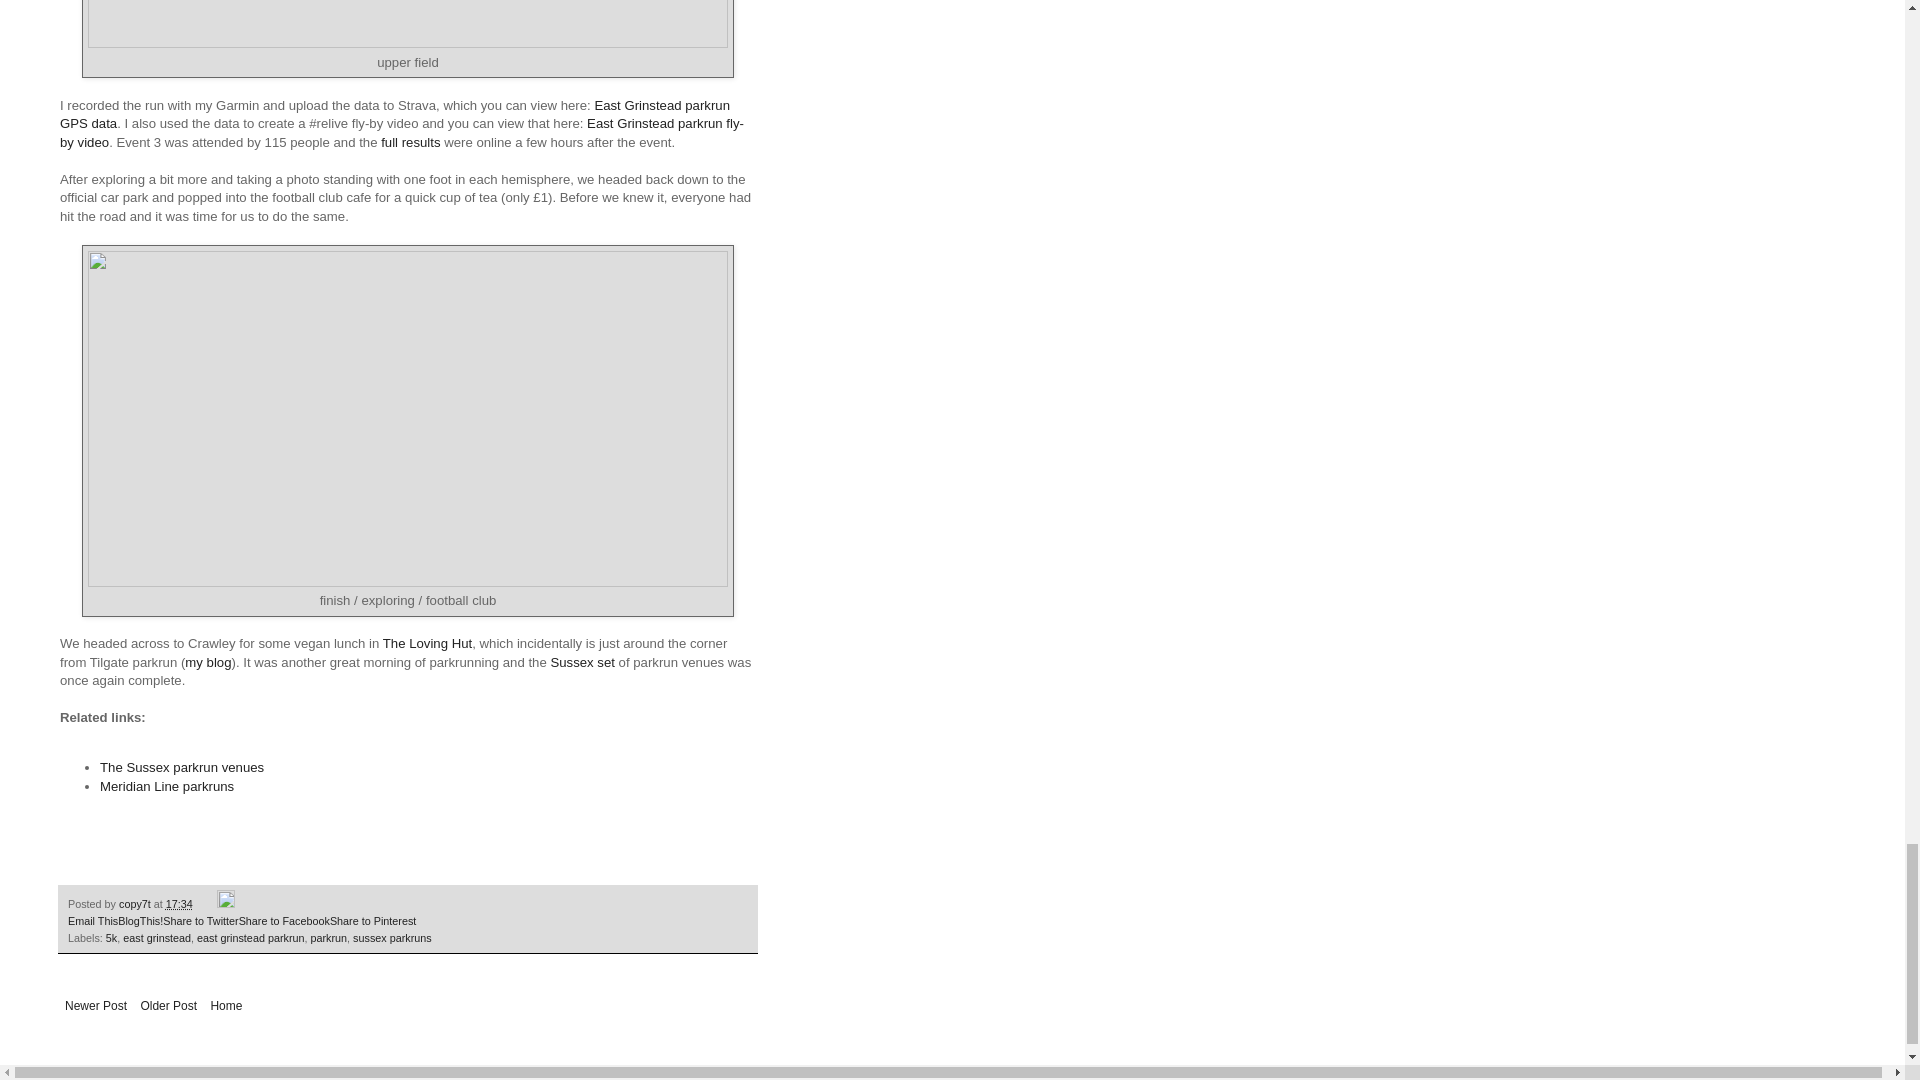 The image size is (1920, 1080). I want to click on East Grinstead parkrun fly-by video, so click(402, 132).